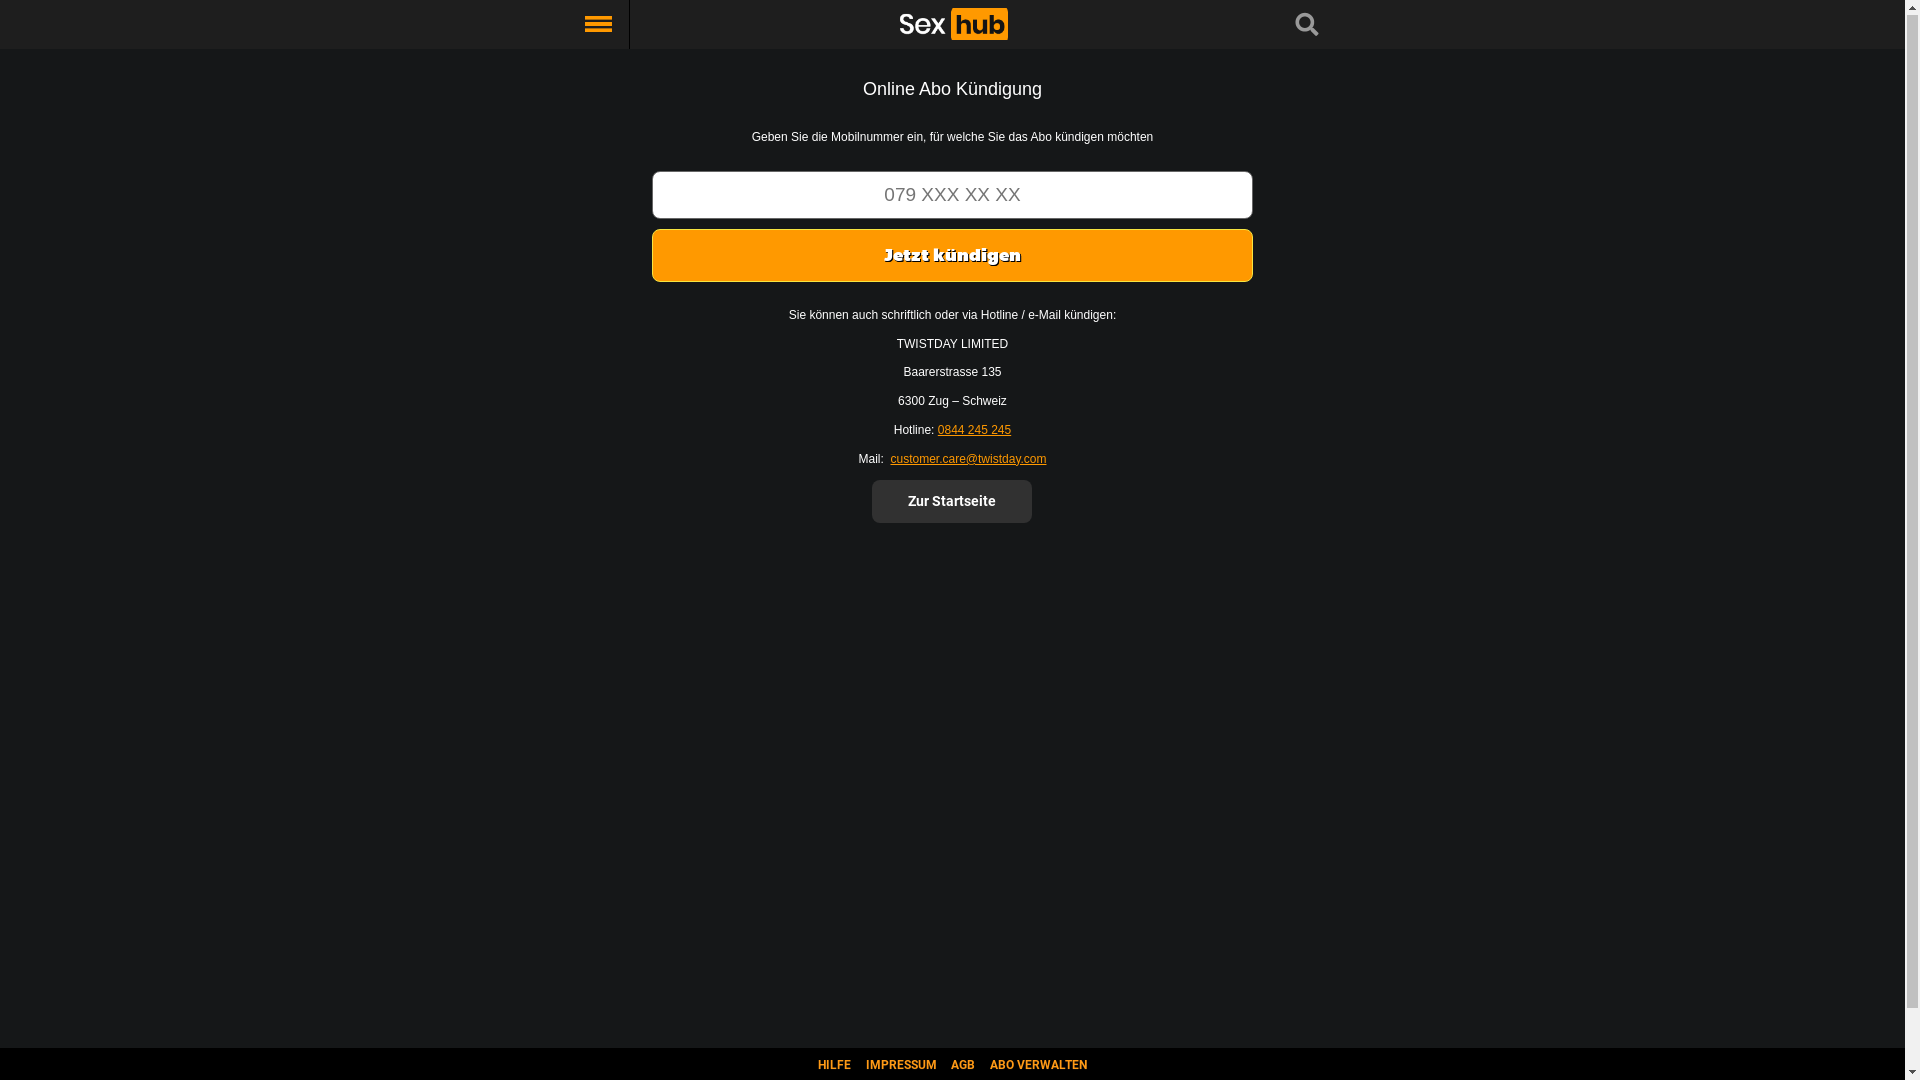 This screenshot has width=1920, height=1080. I want to click on IMPRESSUM, so click(902, 1066).